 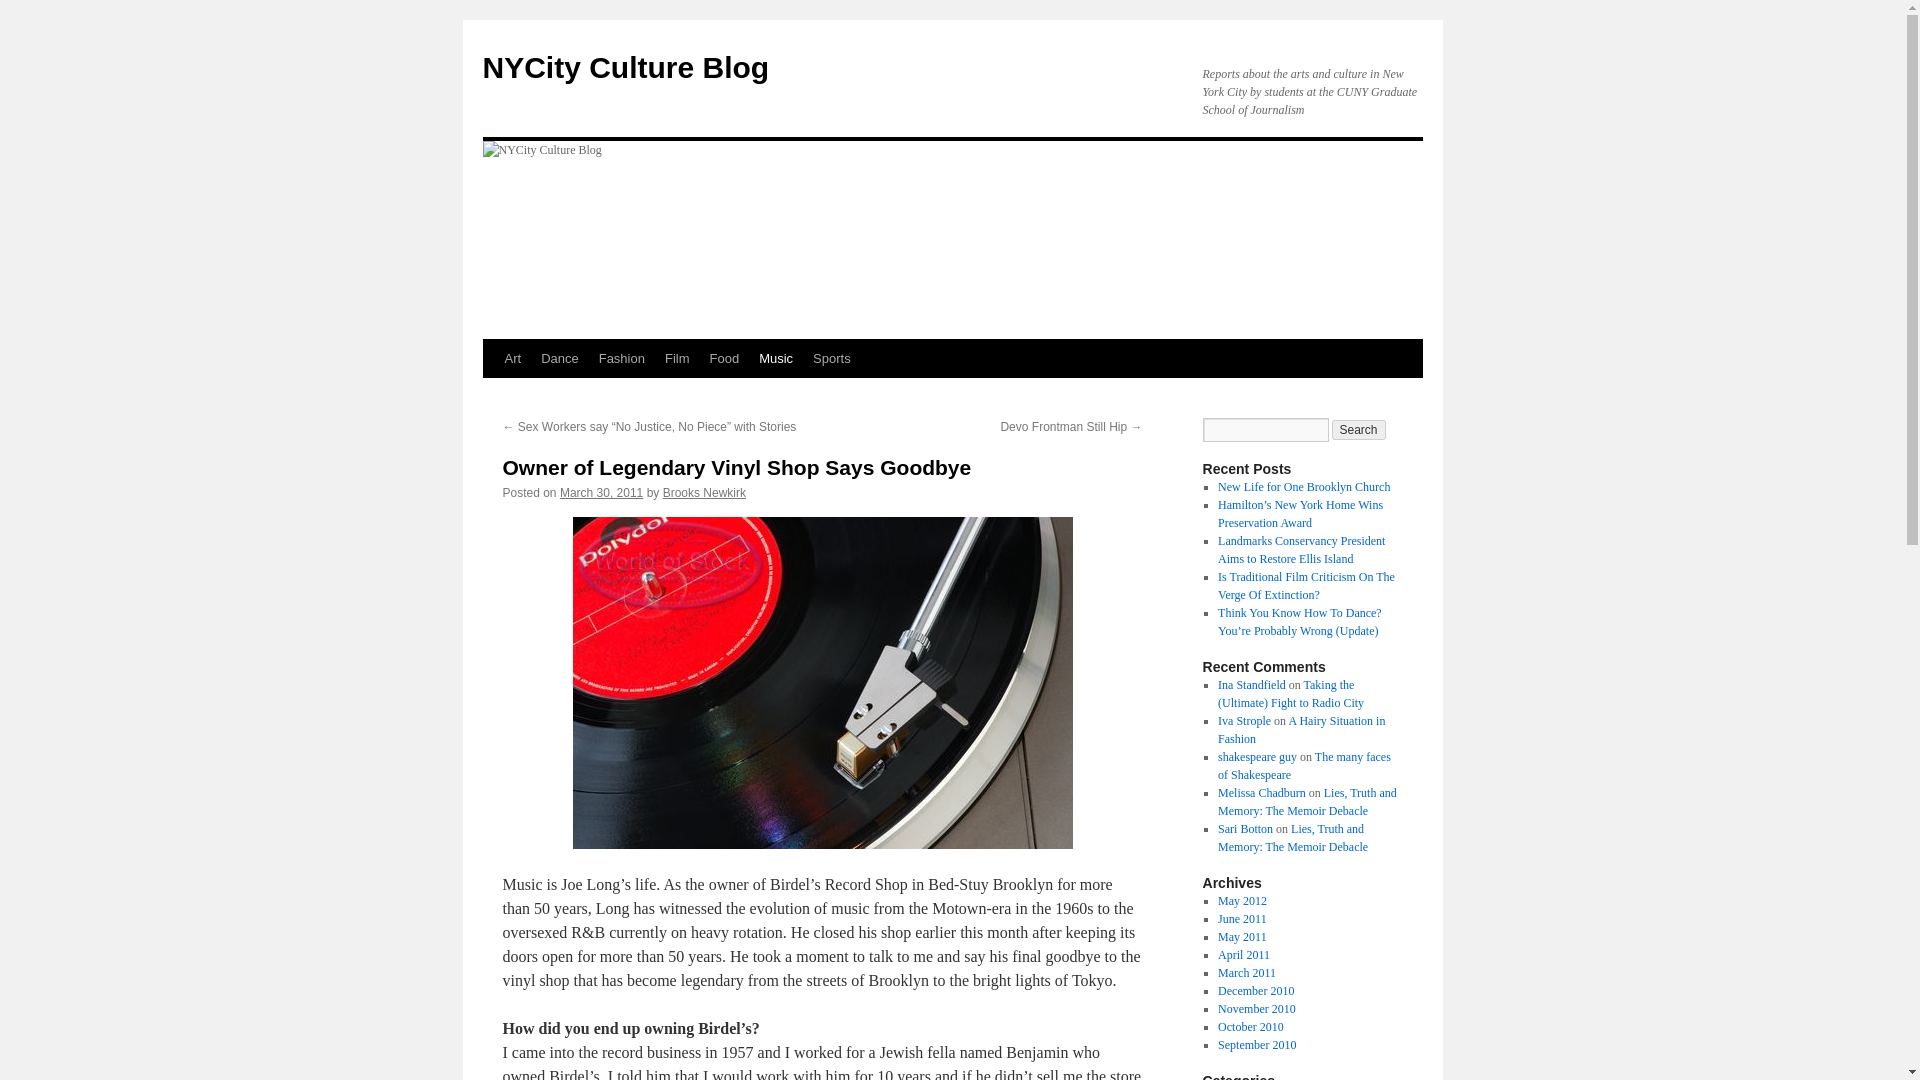 What do you see at coordinates (1359, 430) in the screenshot?
I see `Search` at bounding box center [1359, 430].